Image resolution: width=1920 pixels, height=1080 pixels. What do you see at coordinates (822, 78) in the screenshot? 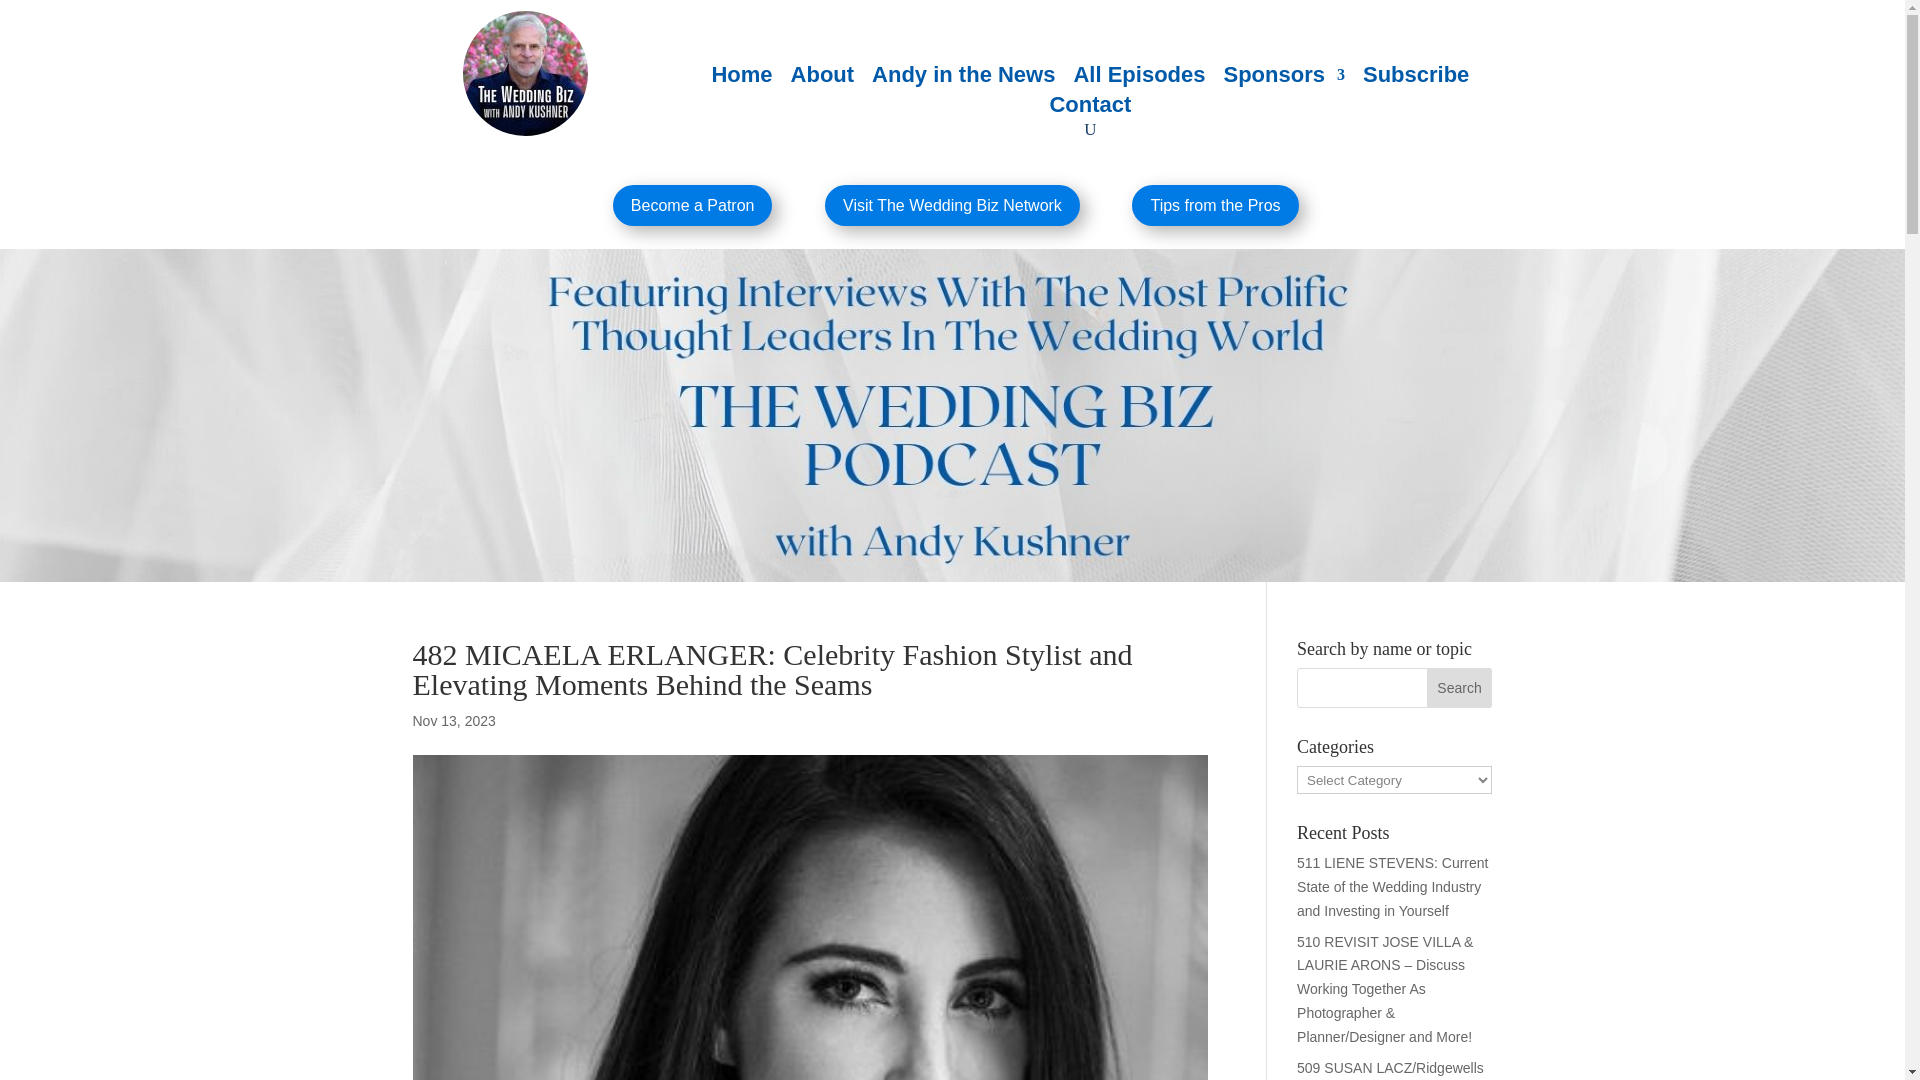
I see `About` at bounding box center [822, 78].